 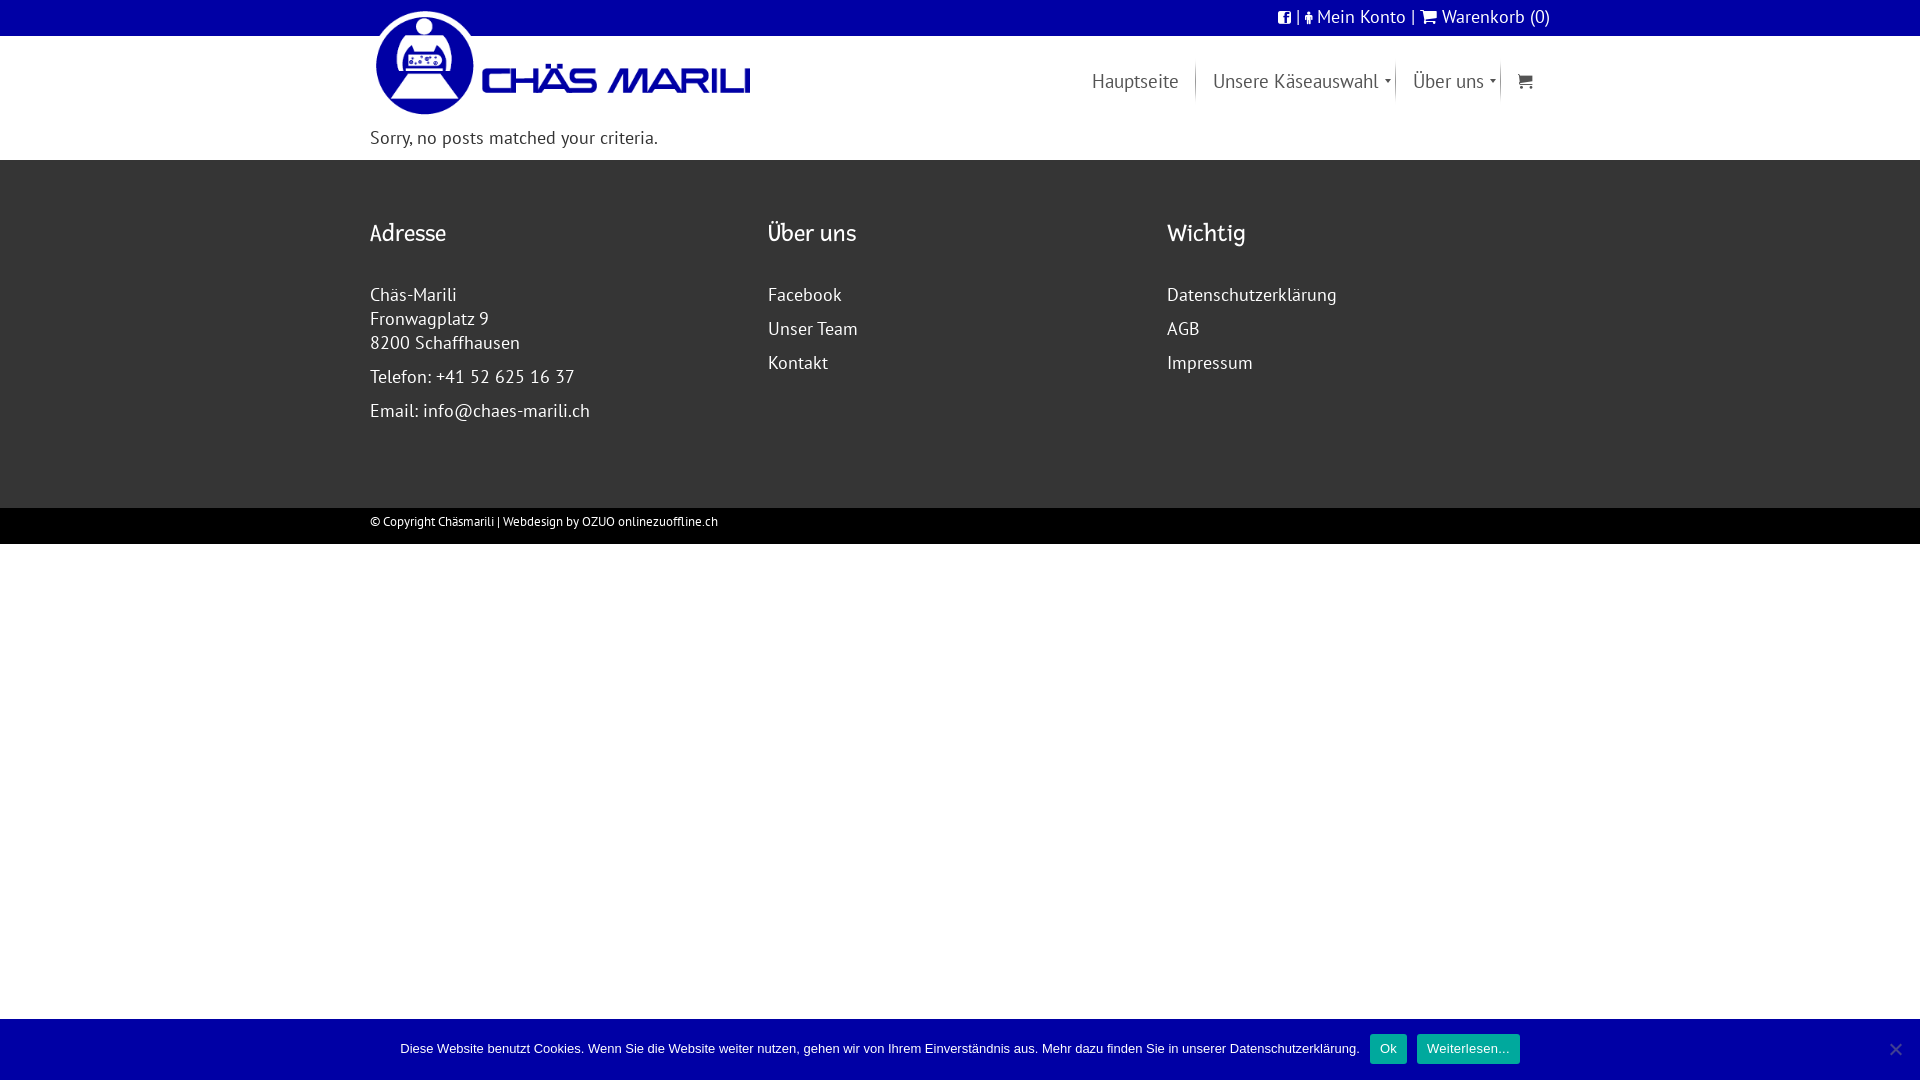 I want to click on Mein Konto, so click(x=1362, y=16).